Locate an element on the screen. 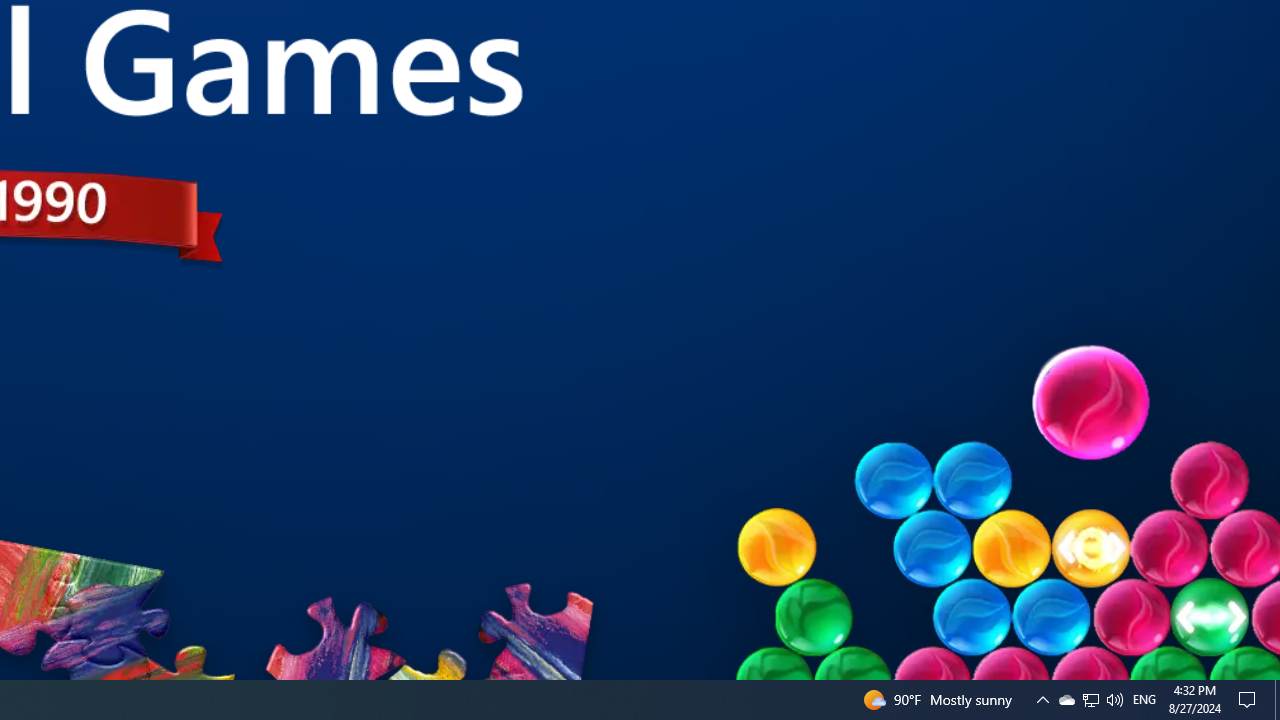 The height and width of the screenshot is (720, 1280). Q2790: 100% is located at coordinates (1114, 700).